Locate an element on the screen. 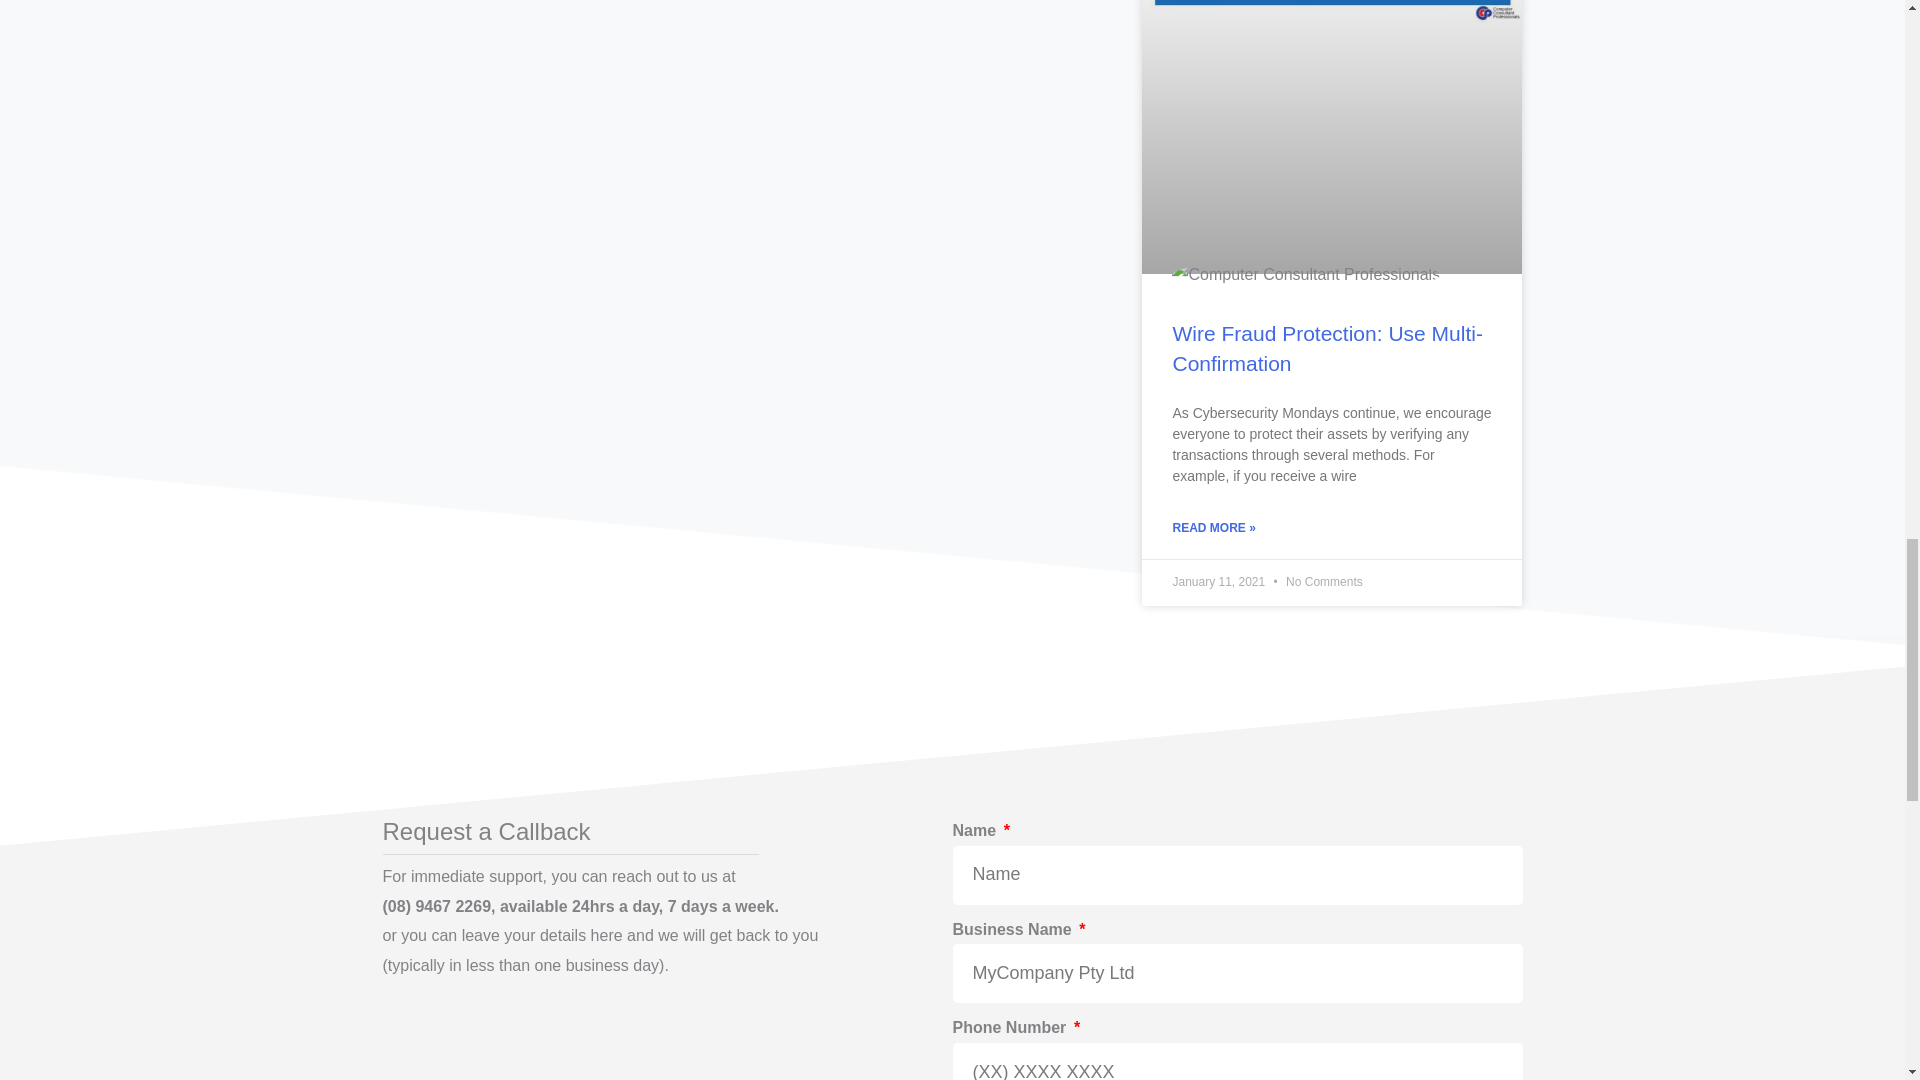 Image resolution: width=1920 pixels, height=1080 pixels. Wire Fraud Protection: Use Multi-Confirmation is located at coordinates (1326, 347).